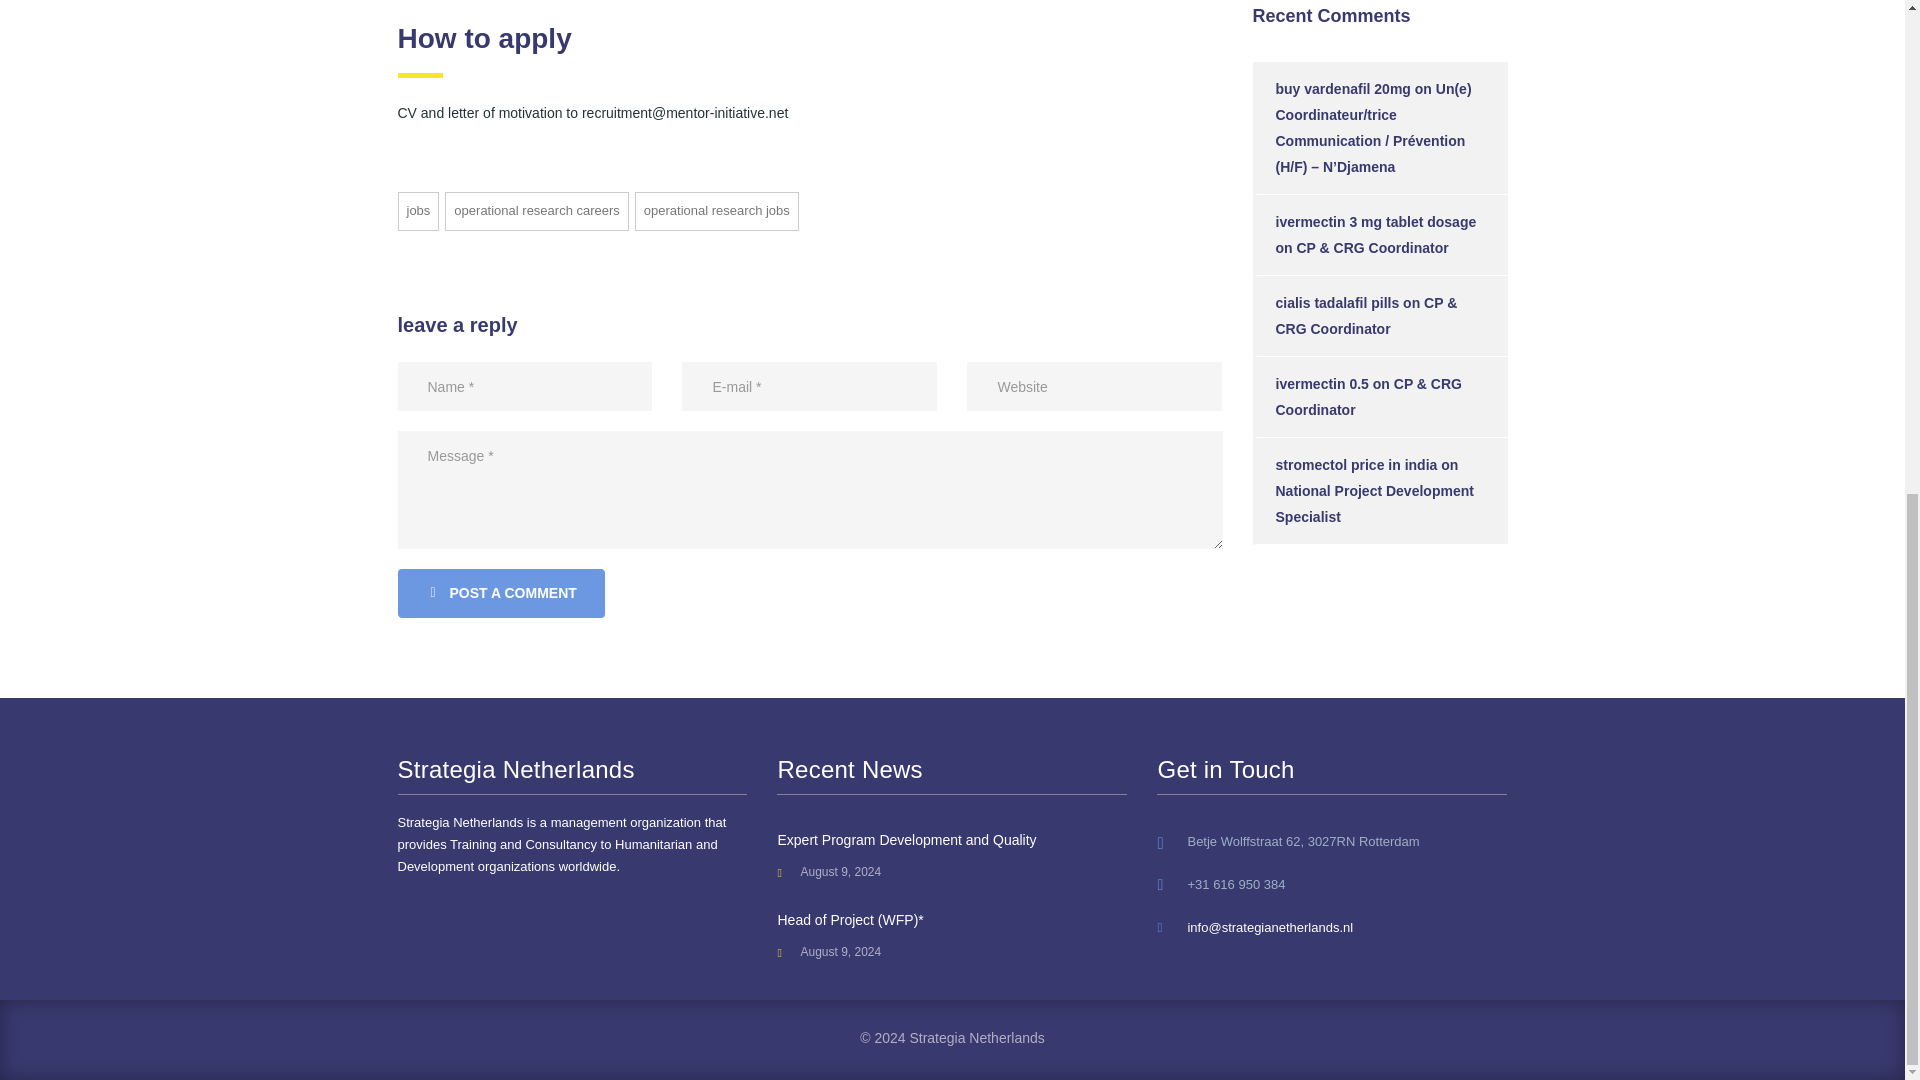 Image resolution: width=1920 pixels, height=1080 pixels. Describe the element at coordinates (536, 212) in the screenshot. I see `operational research careers` at that location.